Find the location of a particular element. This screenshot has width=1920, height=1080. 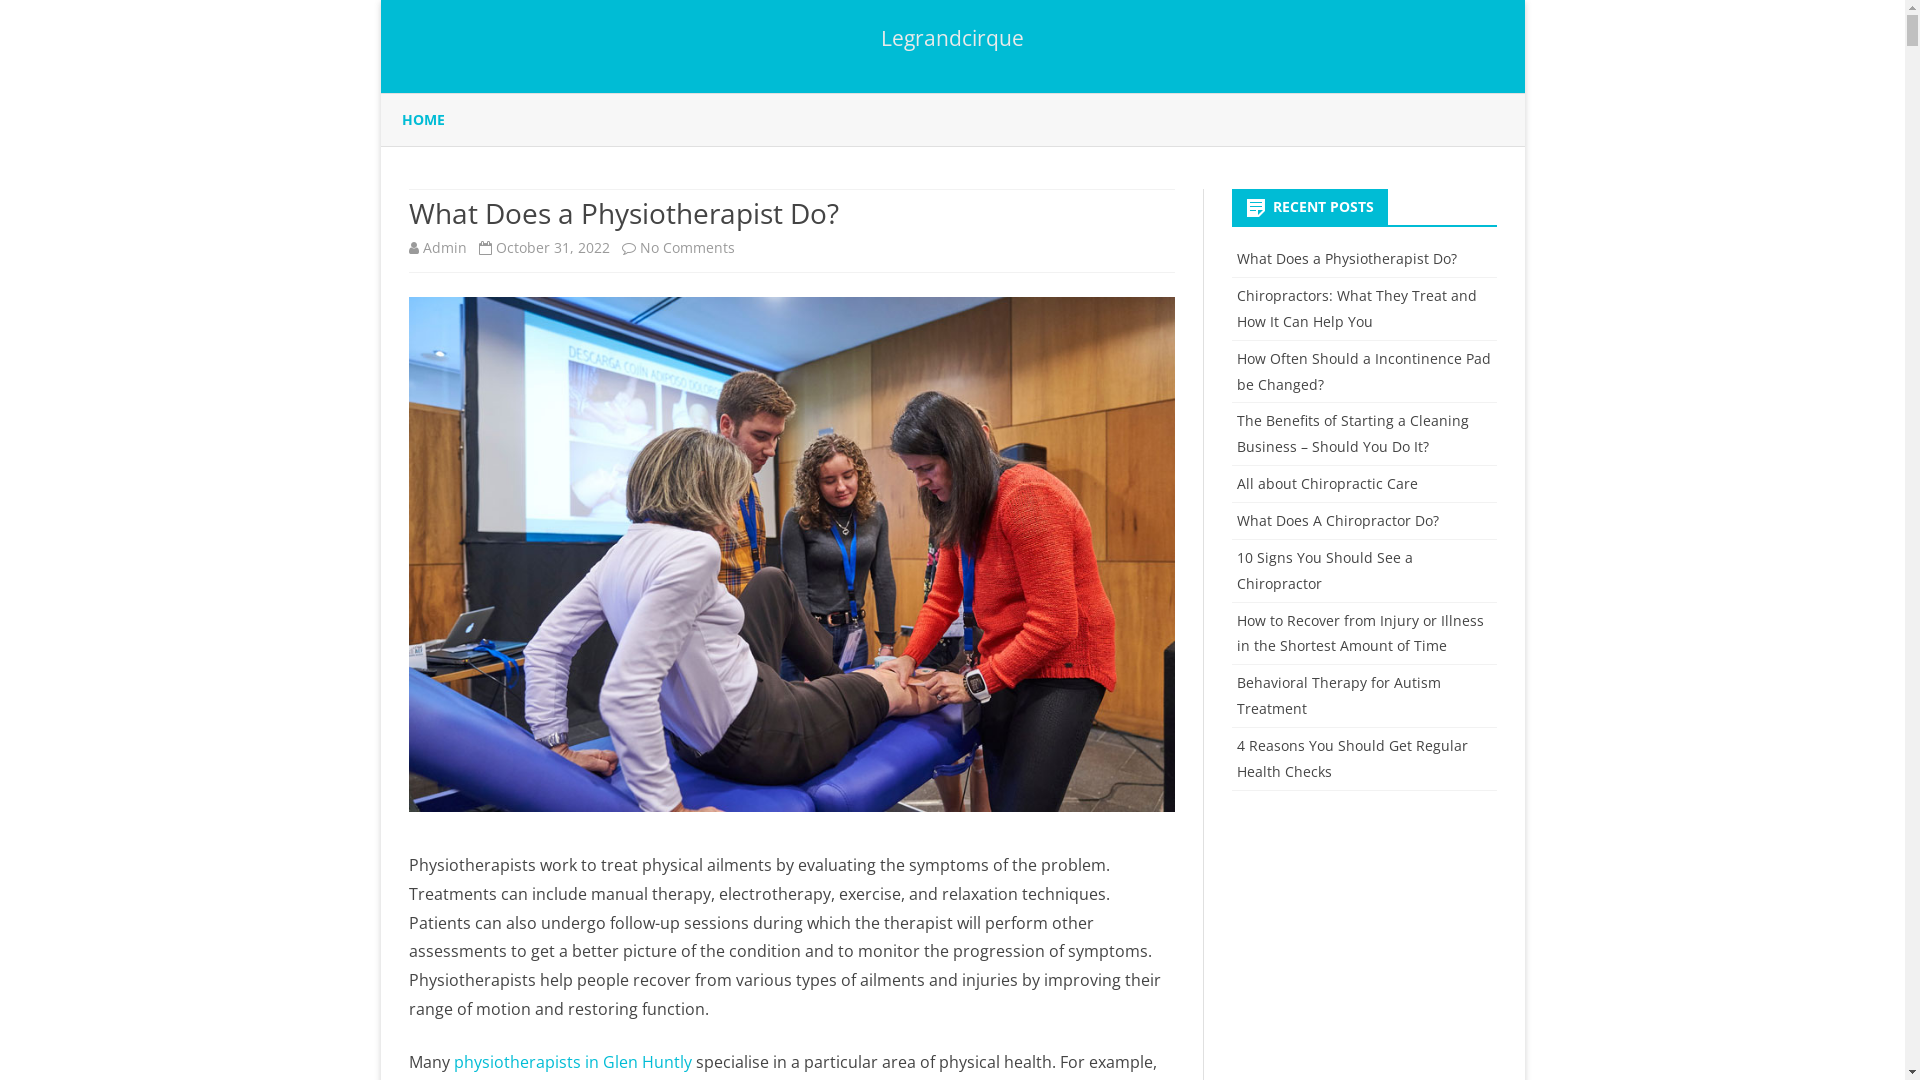

How Often Should a Incontinence Pad be Changed? is located at coordinates (1364, 372).